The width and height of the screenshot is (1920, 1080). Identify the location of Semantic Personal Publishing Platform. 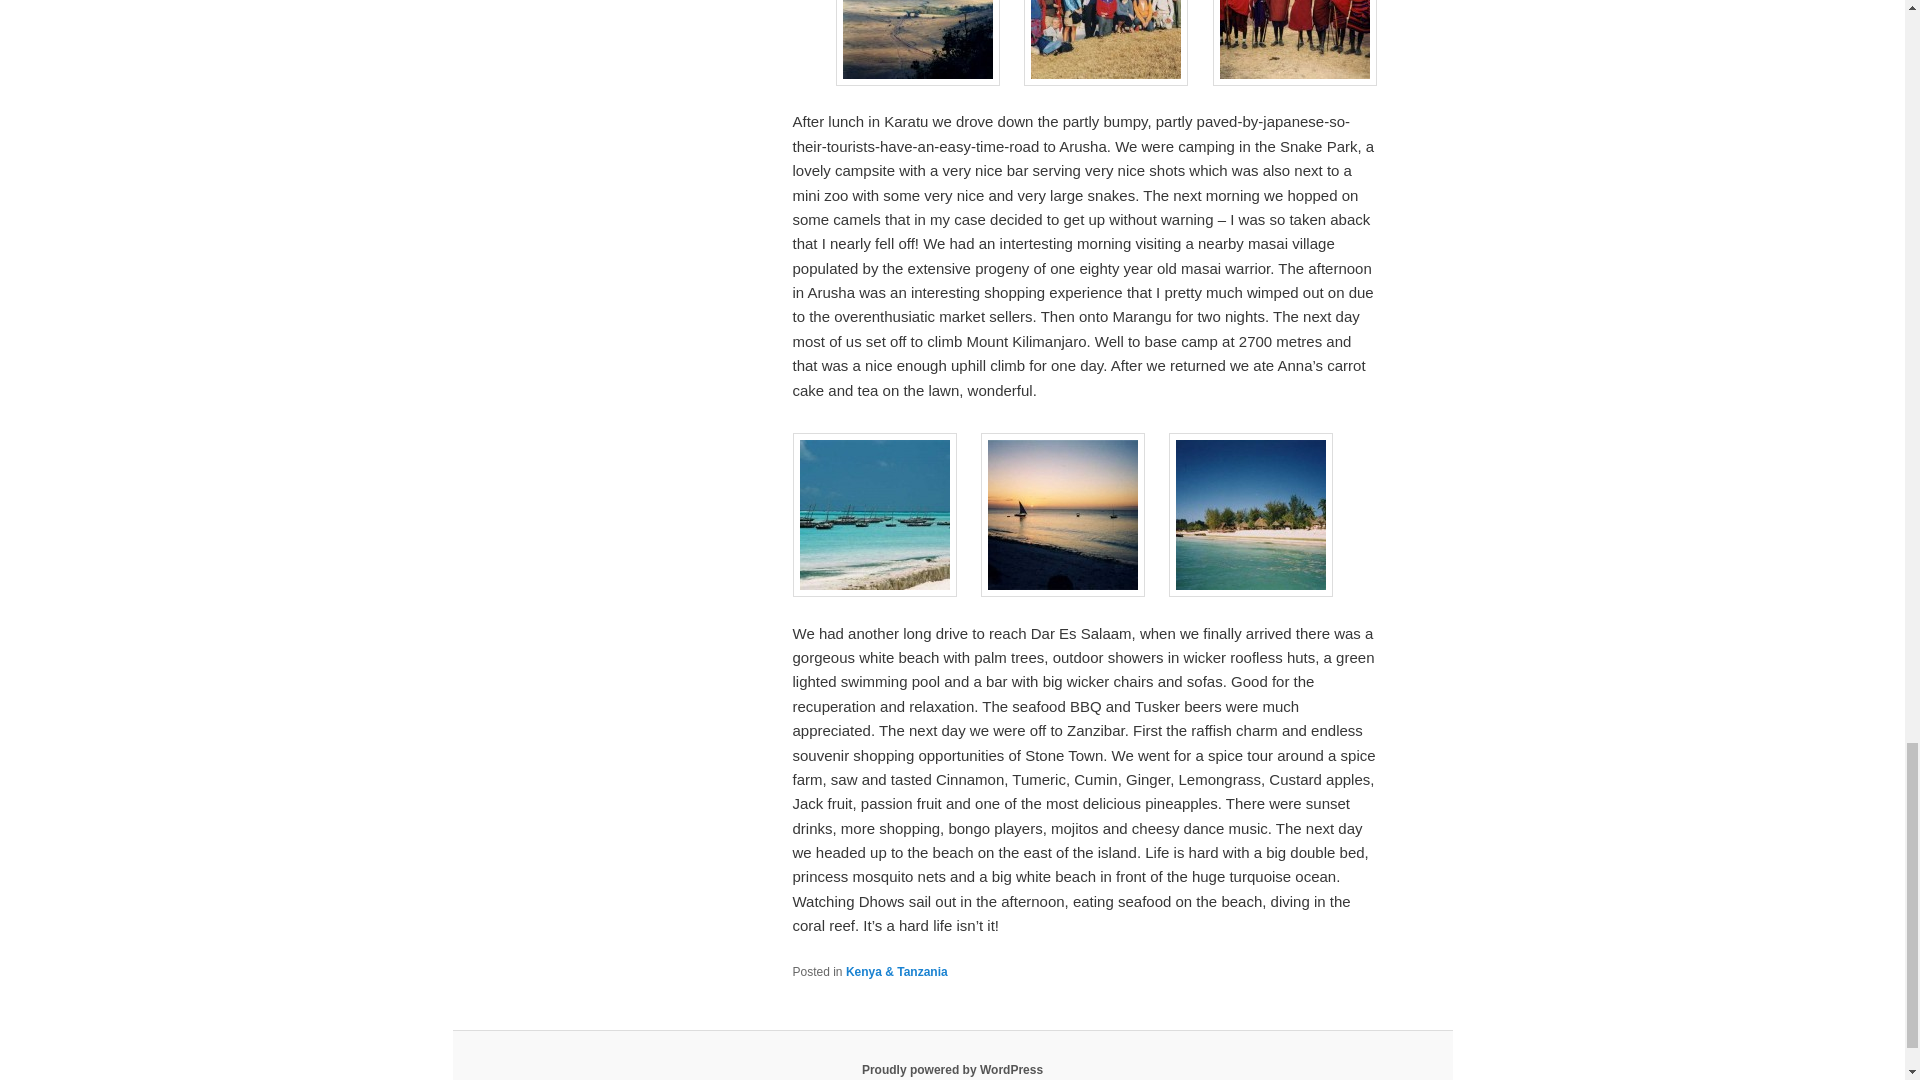
(952, 1069).